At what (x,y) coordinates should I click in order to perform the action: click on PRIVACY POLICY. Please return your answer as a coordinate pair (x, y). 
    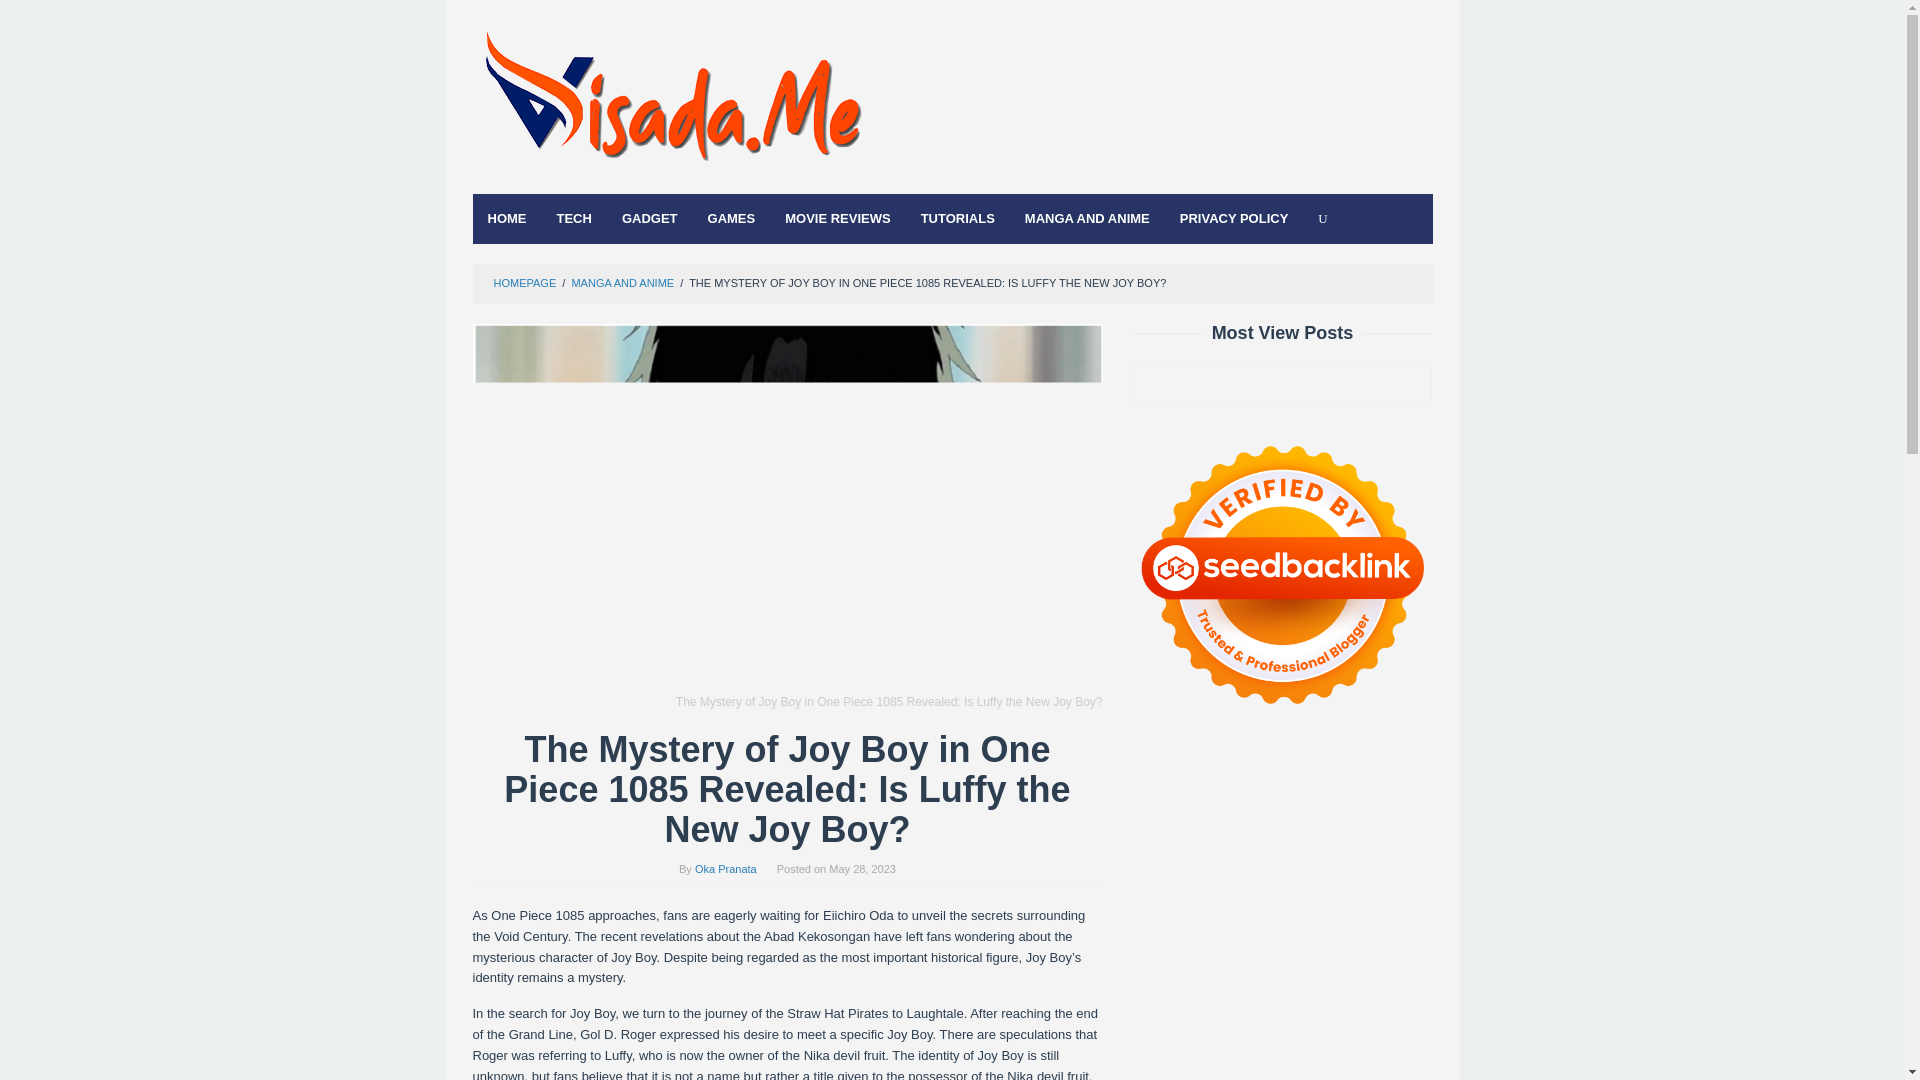
    Looking at the image, I should click on (1234, 219).